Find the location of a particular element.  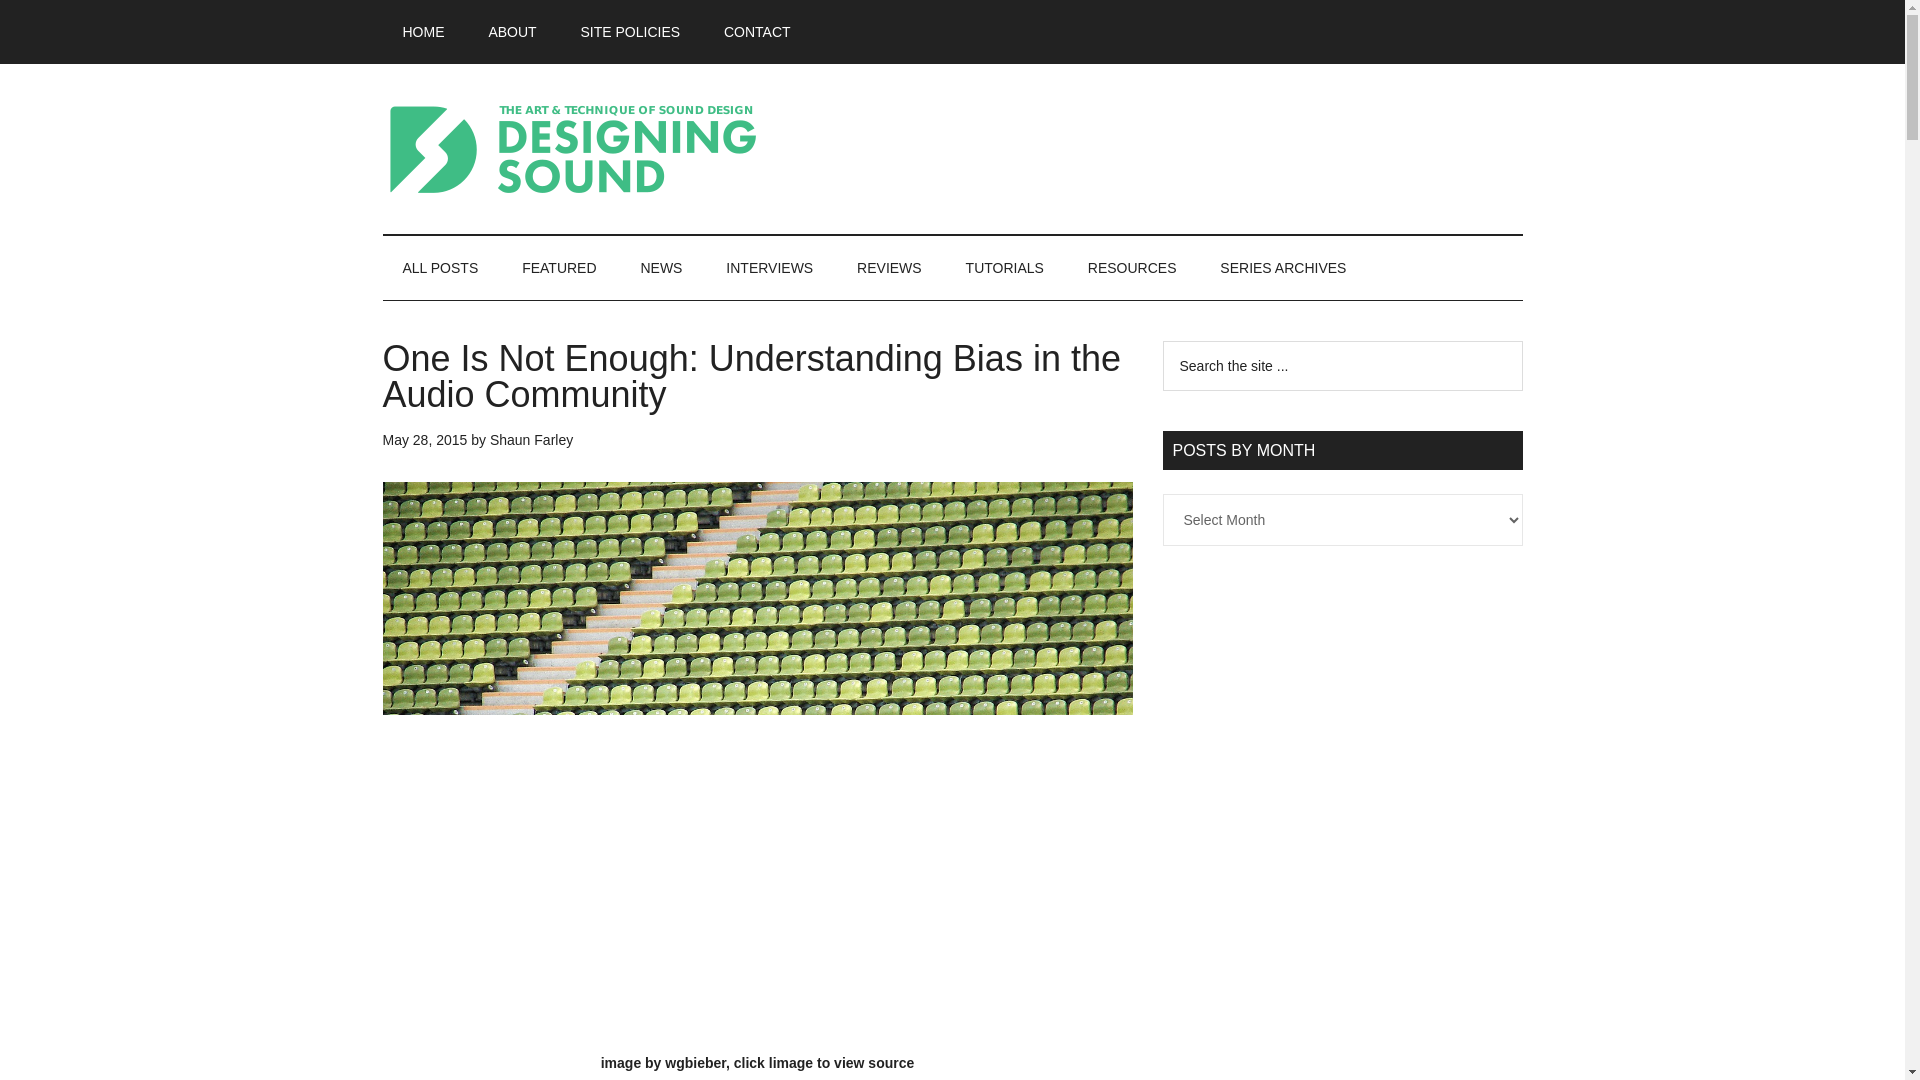

RESOURCES is located at coordinates (1132, 268).